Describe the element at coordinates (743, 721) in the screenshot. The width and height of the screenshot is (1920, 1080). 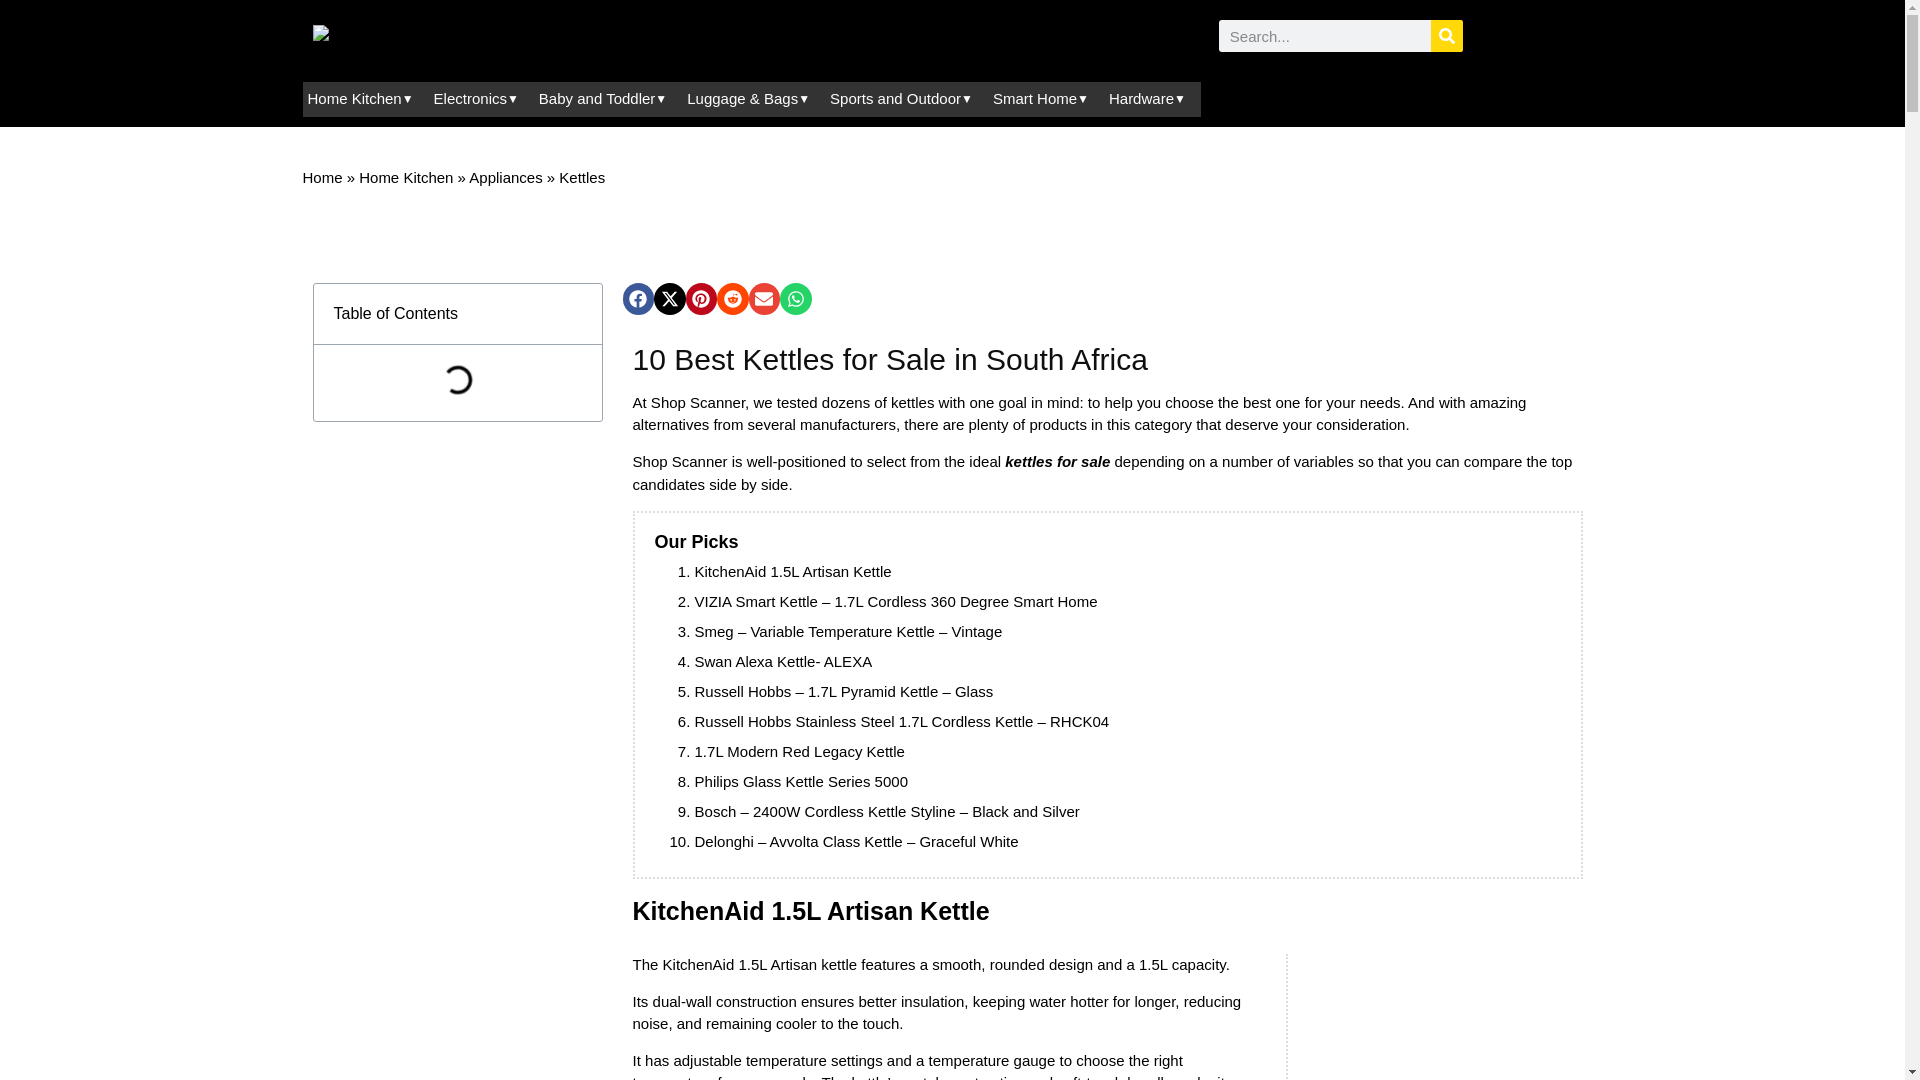
I see `Russell Hobbs` at that location.